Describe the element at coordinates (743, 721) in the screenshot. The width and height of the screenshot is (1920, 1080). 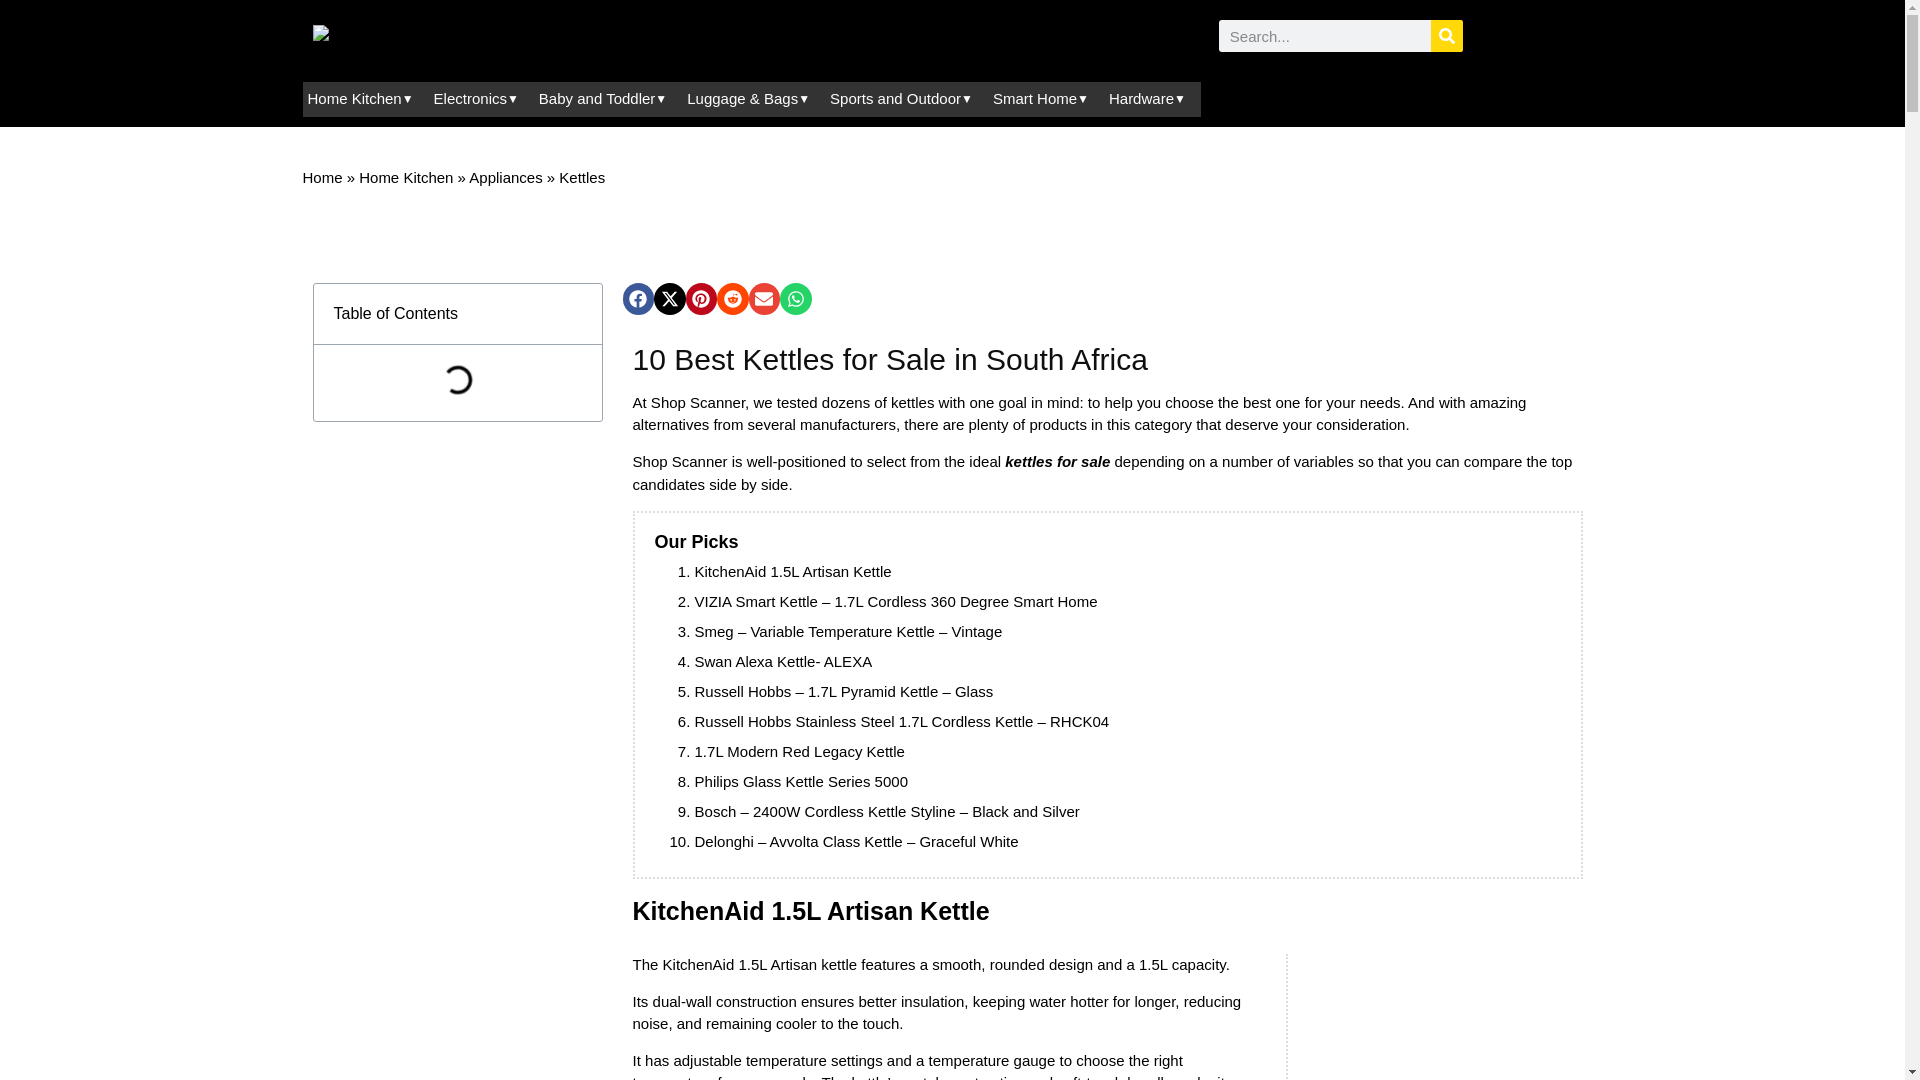
I see `Russell Hobbs` at that location.